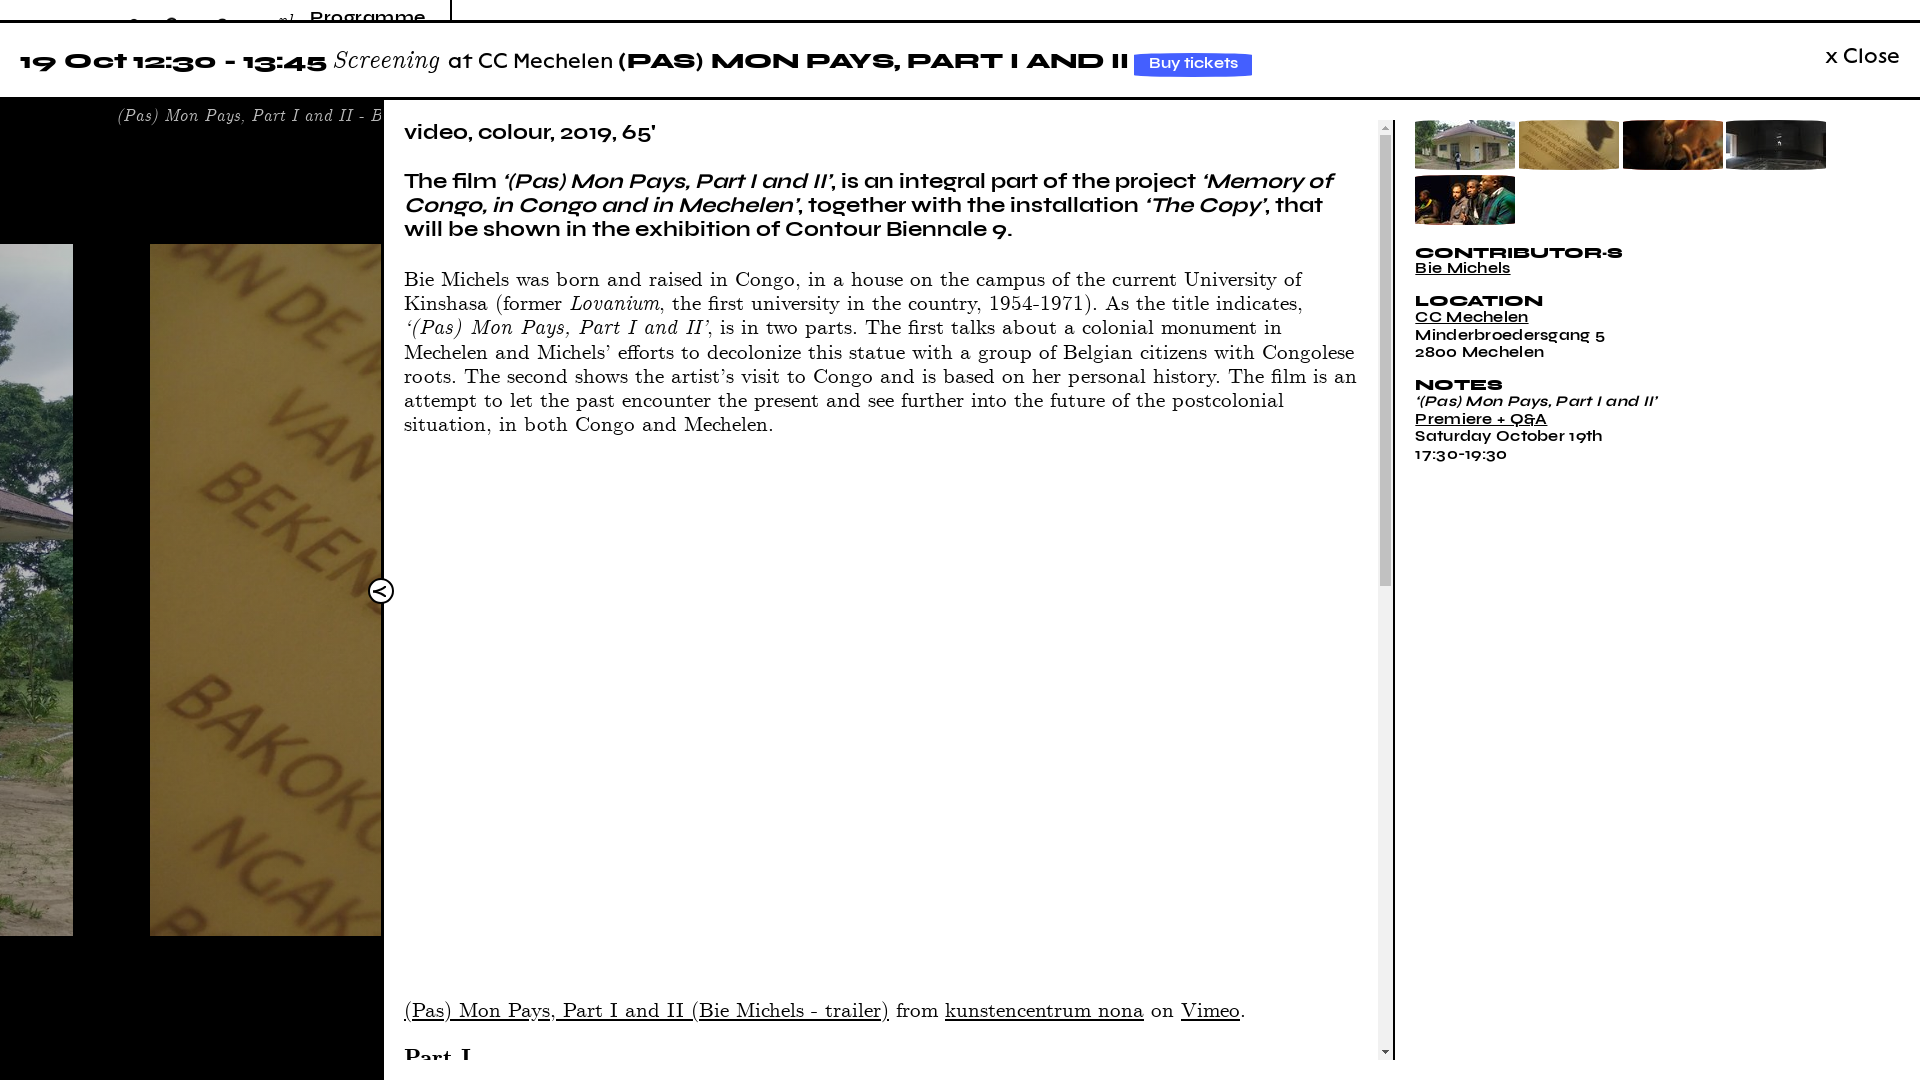 The image size is (1920, 1080). What do you see at coordinates (874, 60) in the screenshot?
I see `(PAS) MON PAYS, PART I AND II` at bounding box center [874, 60].